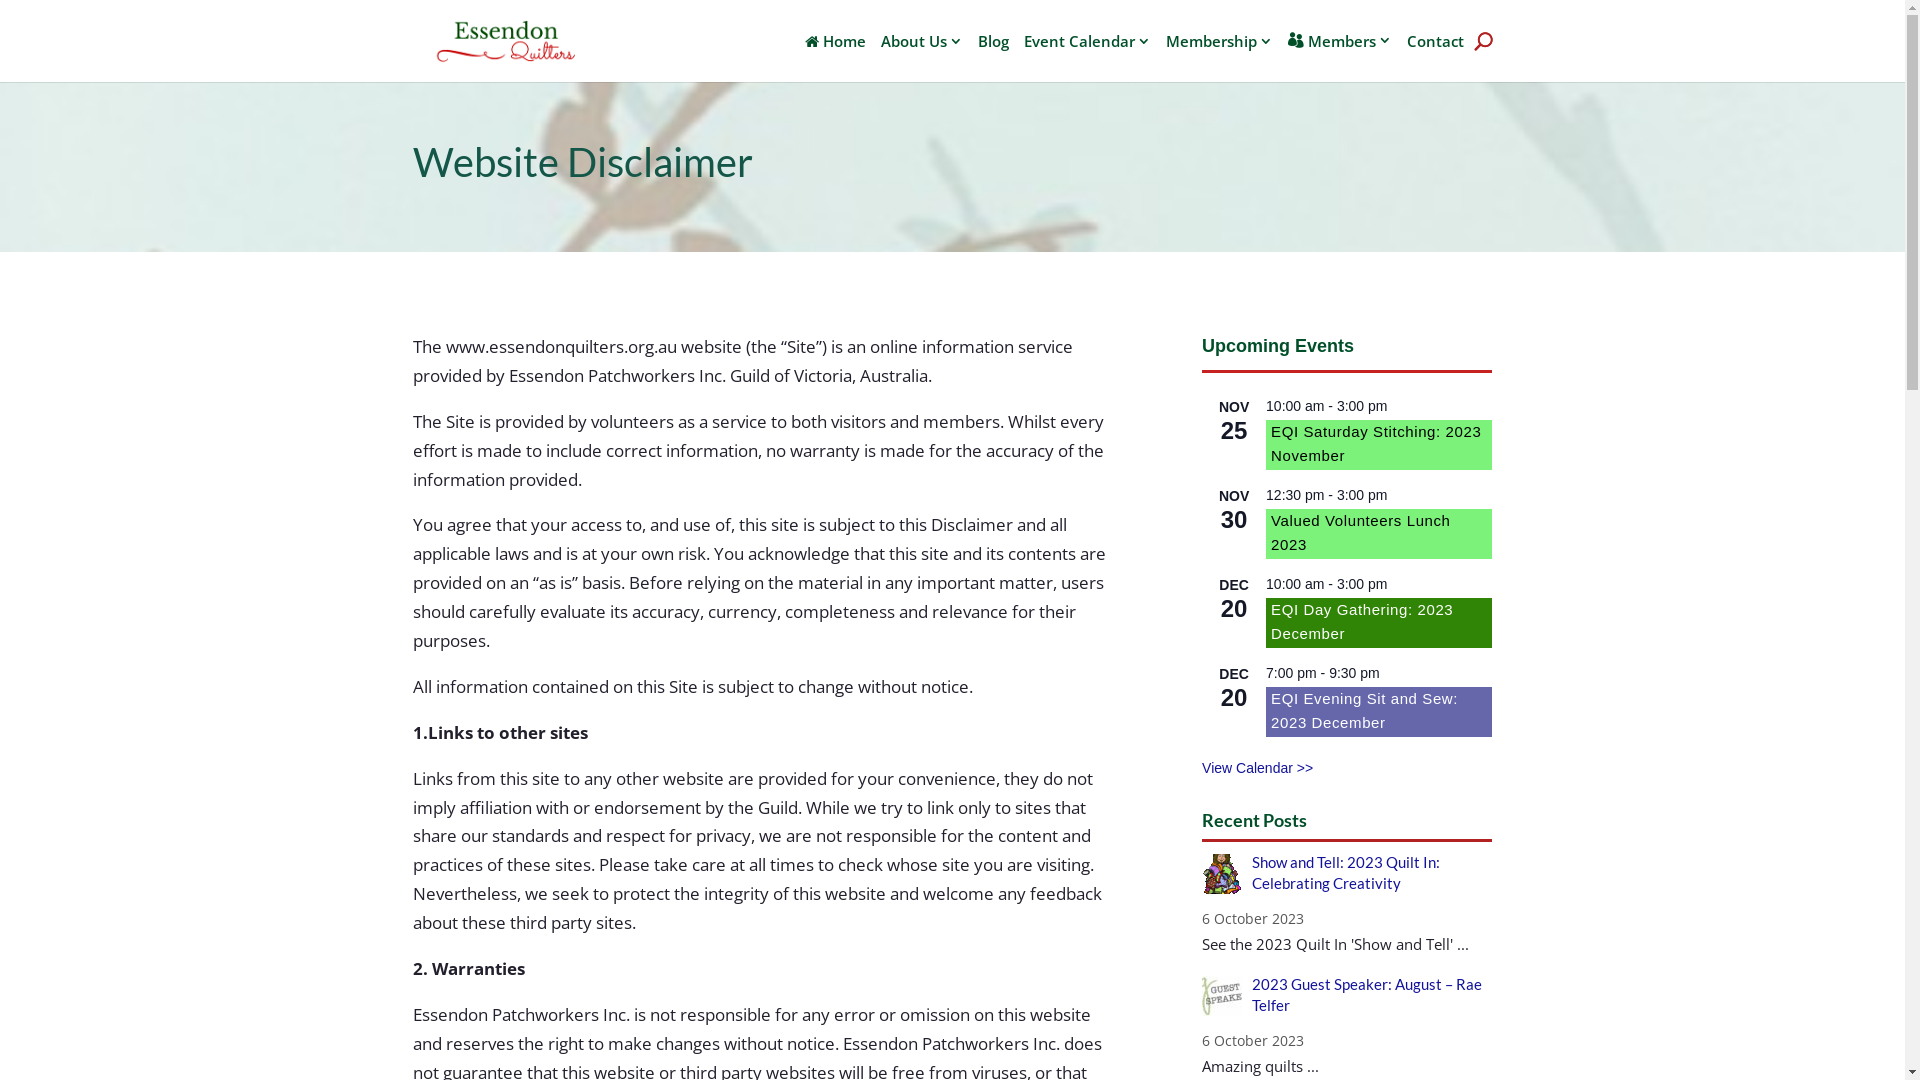 The image size is (1920, 1080). What do you see at coordinates (921, 58) in the screenshot?
I see `About Us` at bounding box center [921, 58].